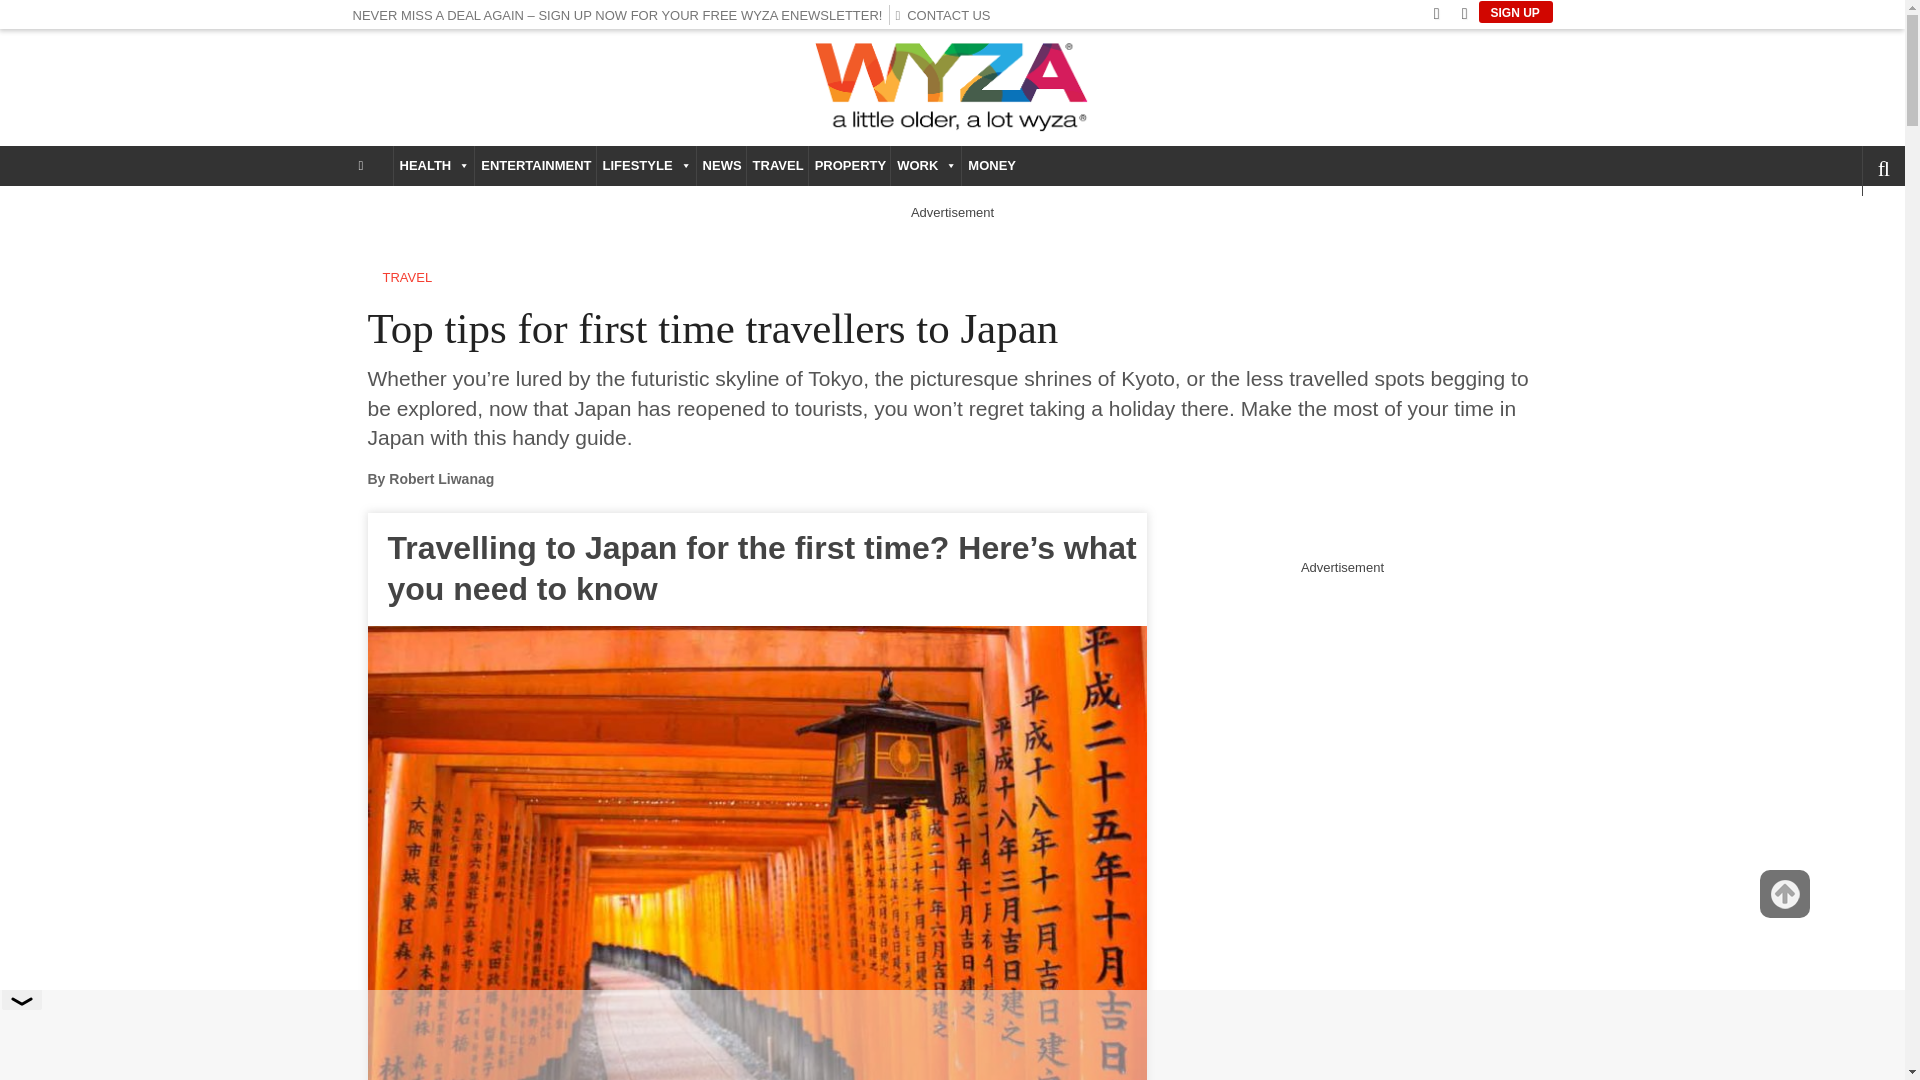 Image resolution: width=1920 pixels, height=1080 pixels. What do you see at coordinates (646, 165) in the screenshot?
I see `LIFESTYLE` at bounding box center [646, 165].